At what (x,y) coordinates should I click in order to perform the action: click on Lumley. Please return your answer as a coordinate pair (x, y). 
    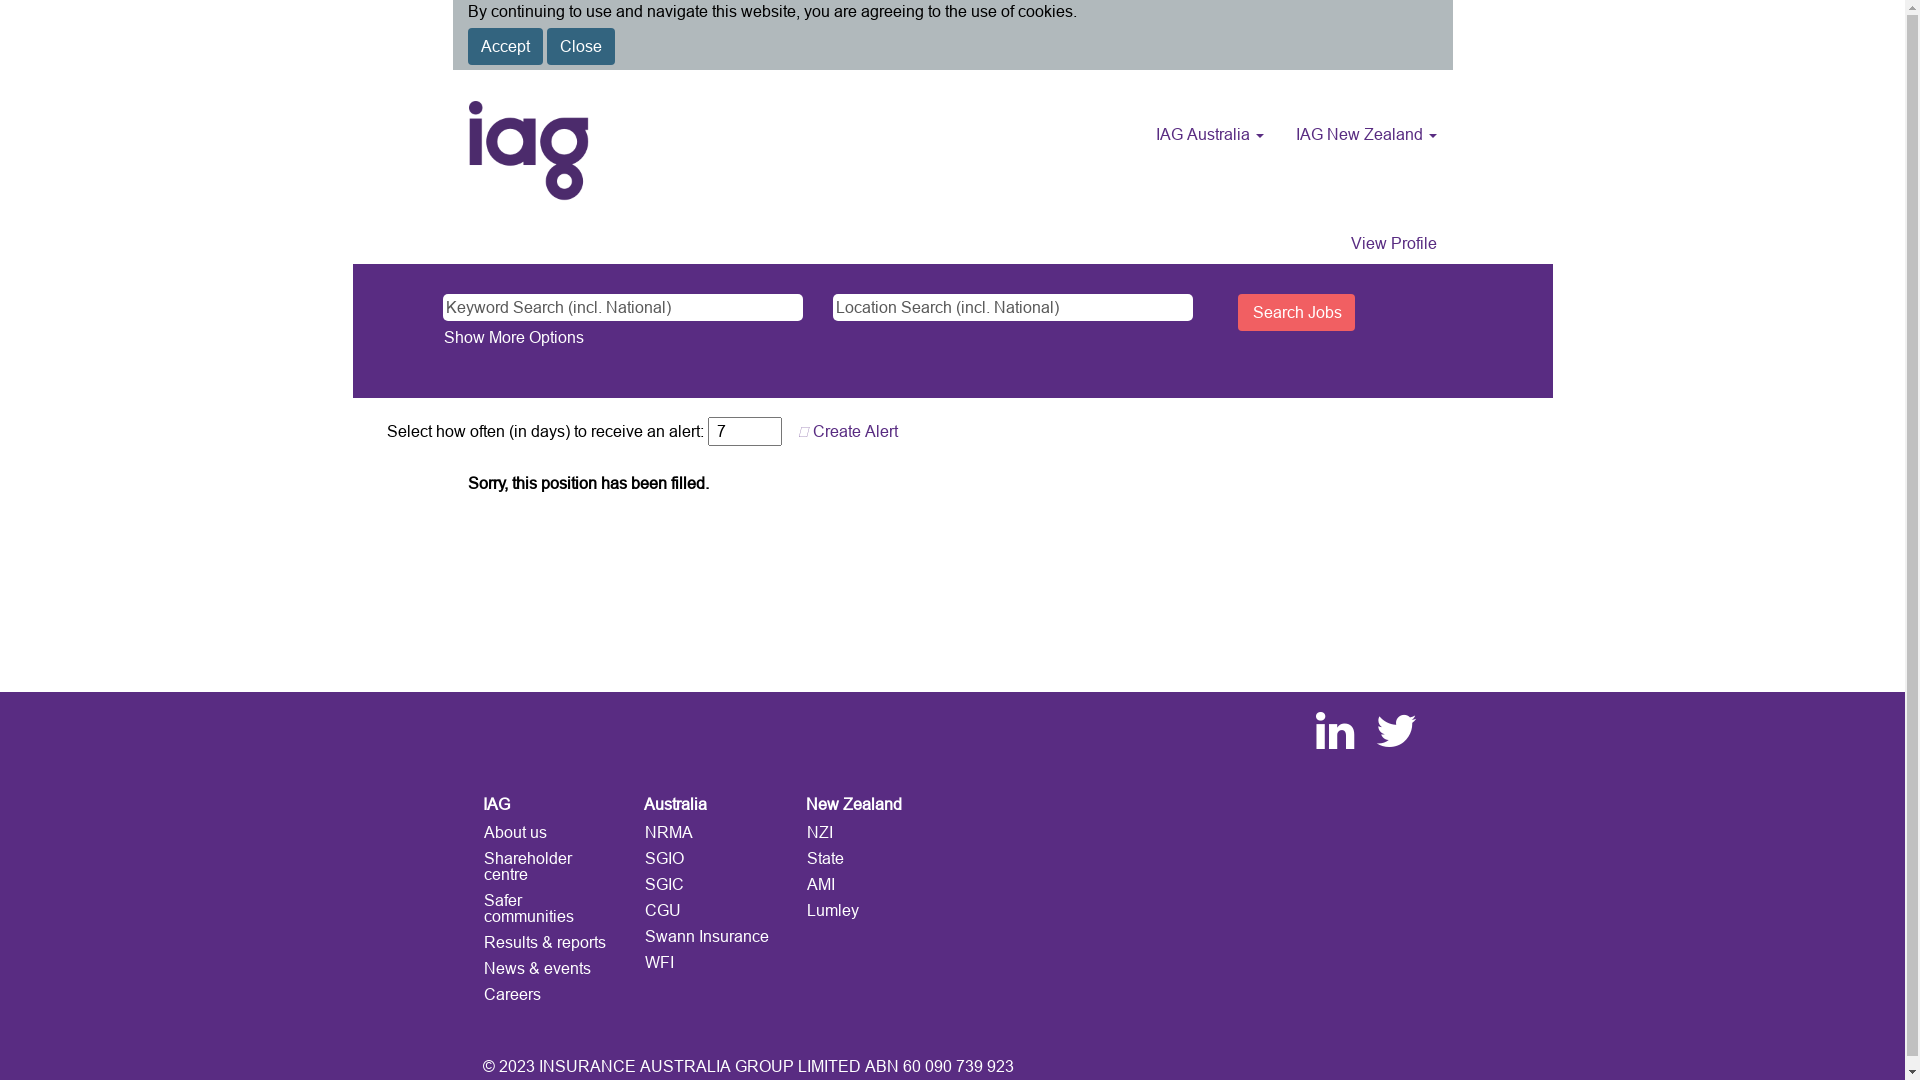
    Looking at the image, I should click on (872, 910).